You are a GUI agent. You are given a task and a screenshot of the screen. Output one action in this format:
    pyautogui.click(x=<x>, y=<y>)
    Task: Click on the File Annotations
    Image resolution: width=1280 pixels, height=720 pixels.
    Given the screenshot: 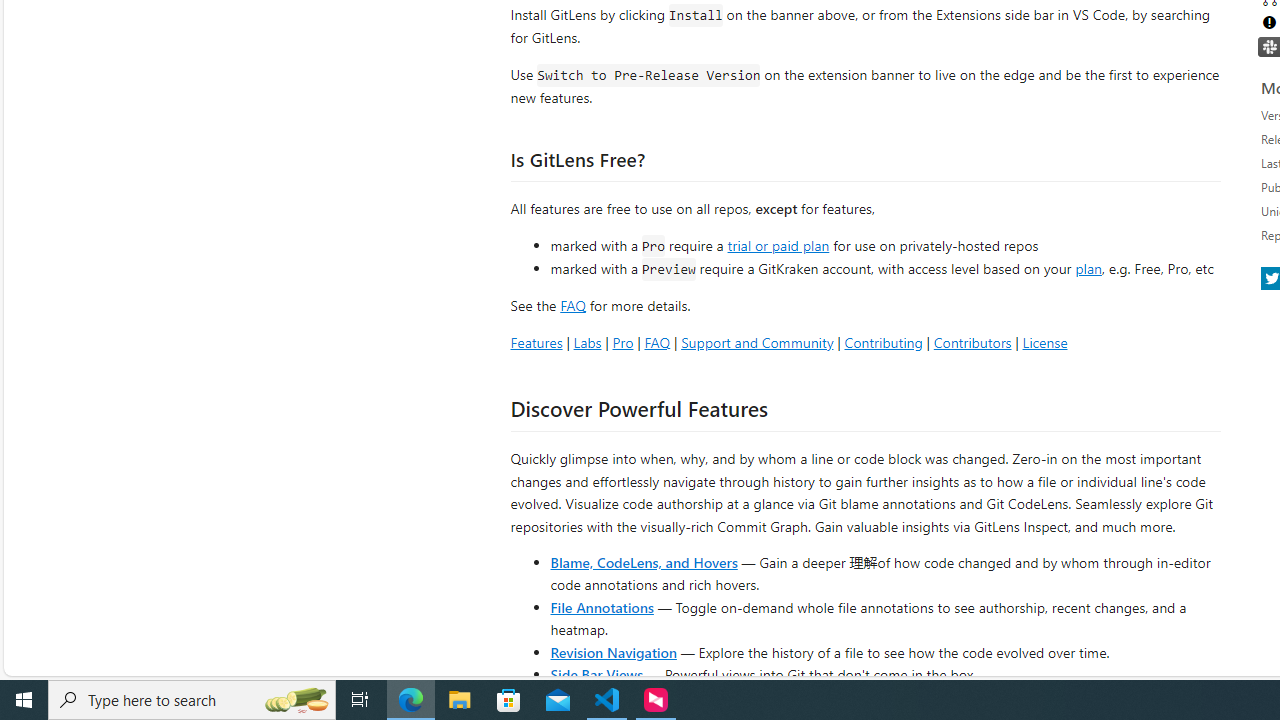 What is the action you would take?
    pyautogui.click(x=602, y=606)
    